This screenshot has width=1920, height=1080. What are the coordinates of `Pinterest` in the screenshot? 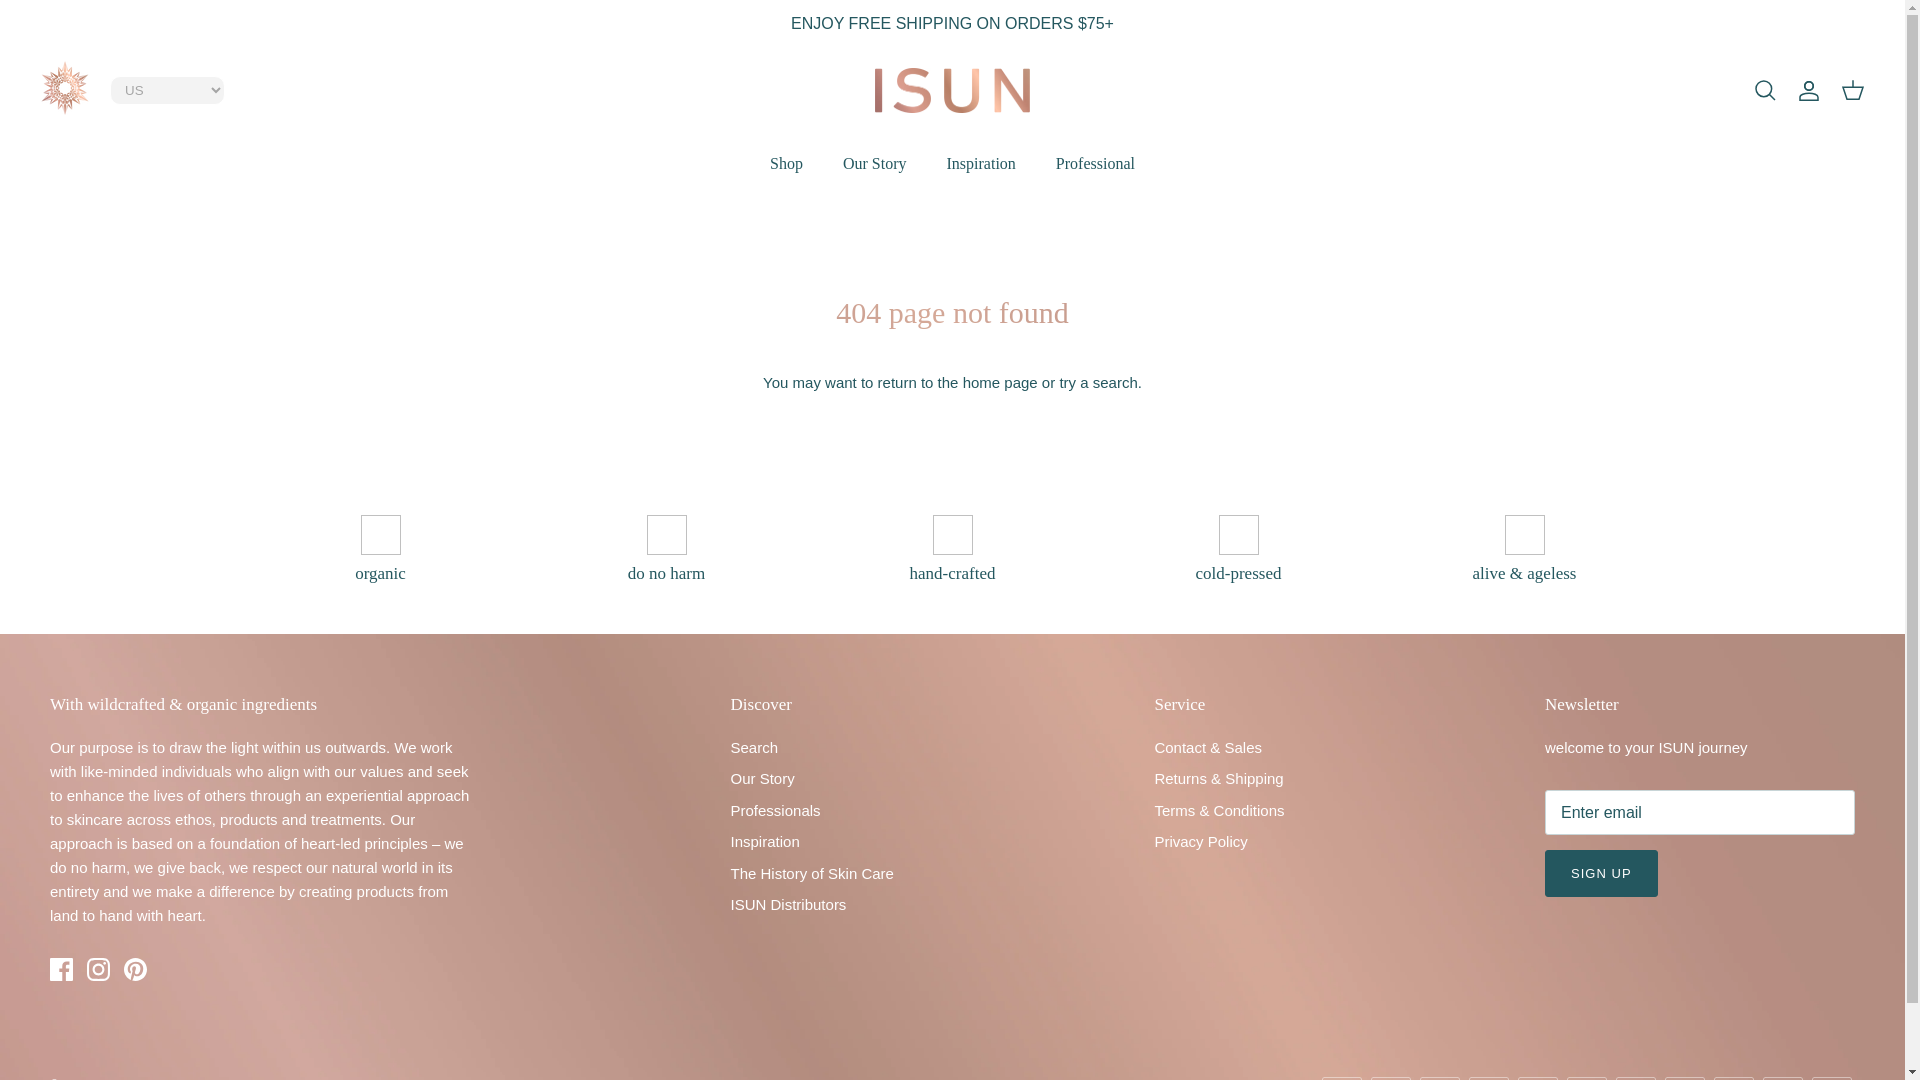 It's located at (136, 968).